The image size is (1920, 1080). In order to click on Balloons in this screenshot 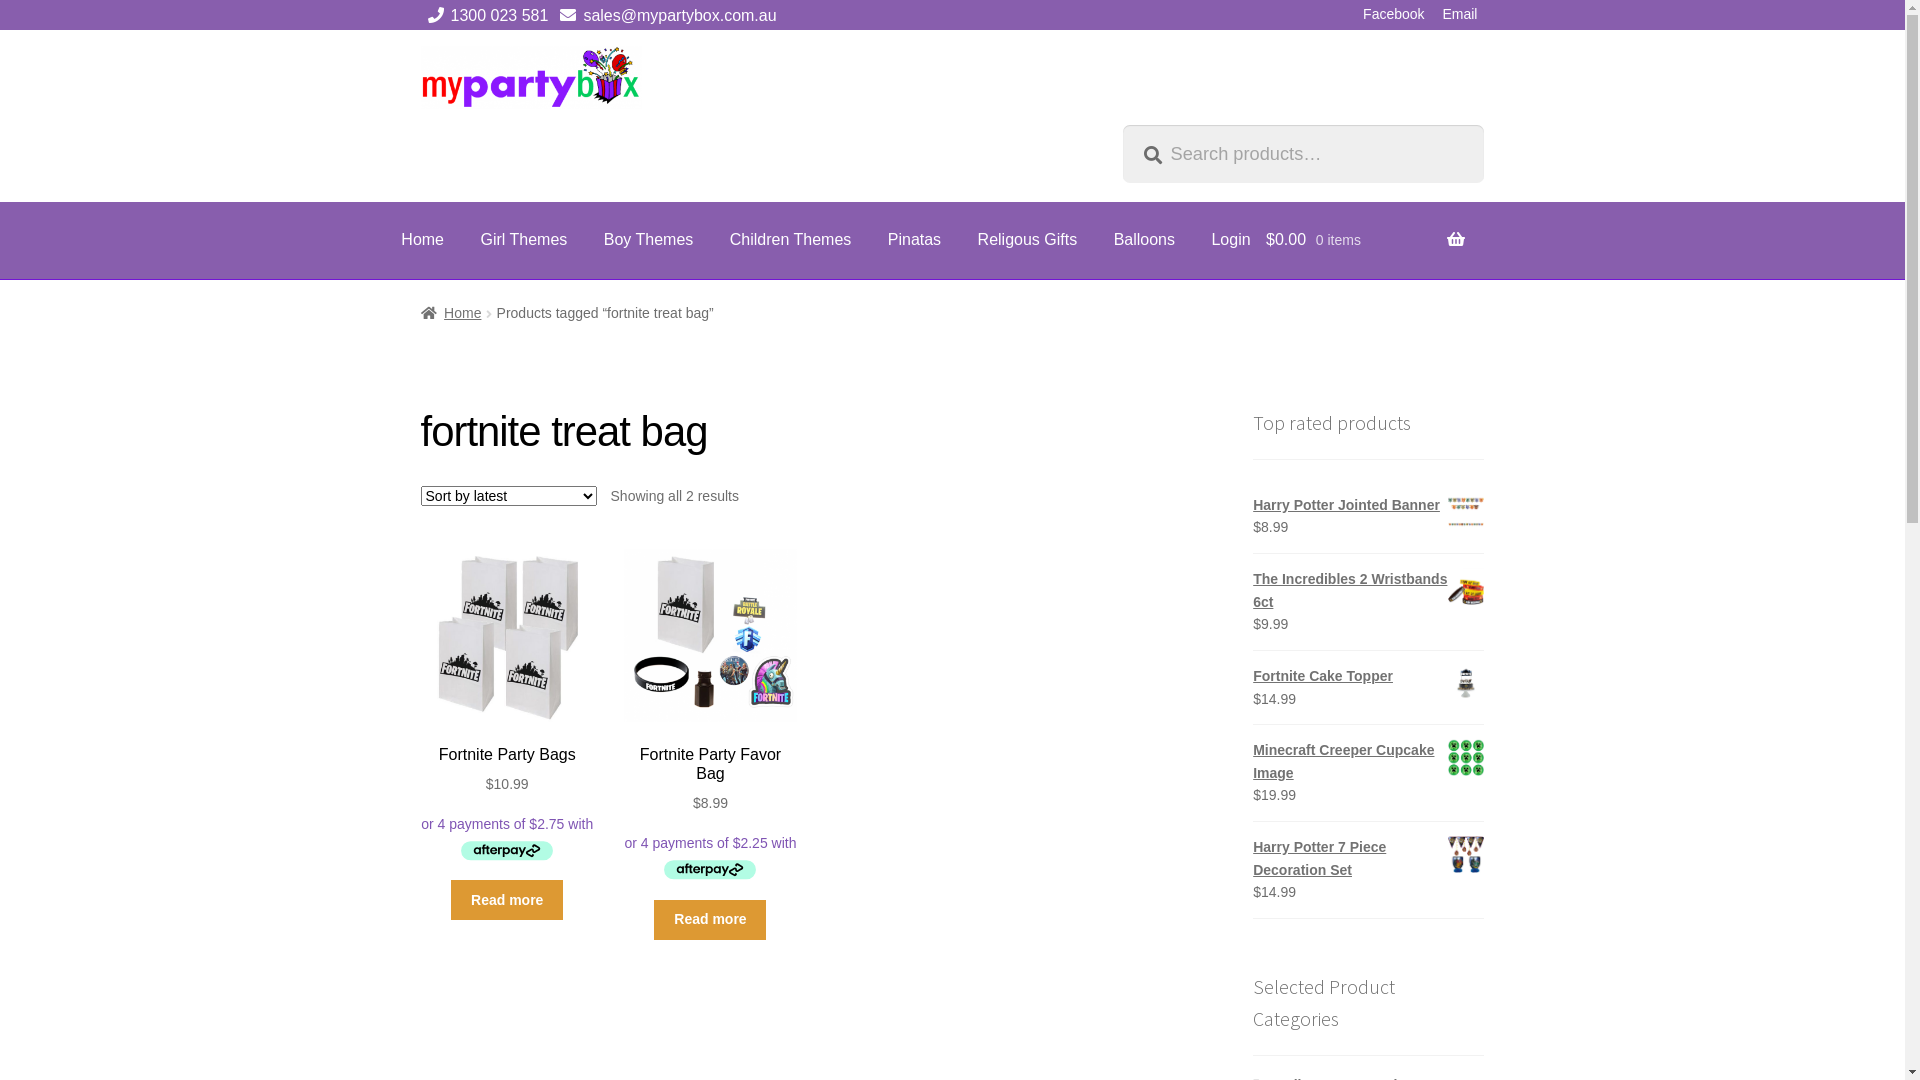, I will do `click(1144, 240)`.